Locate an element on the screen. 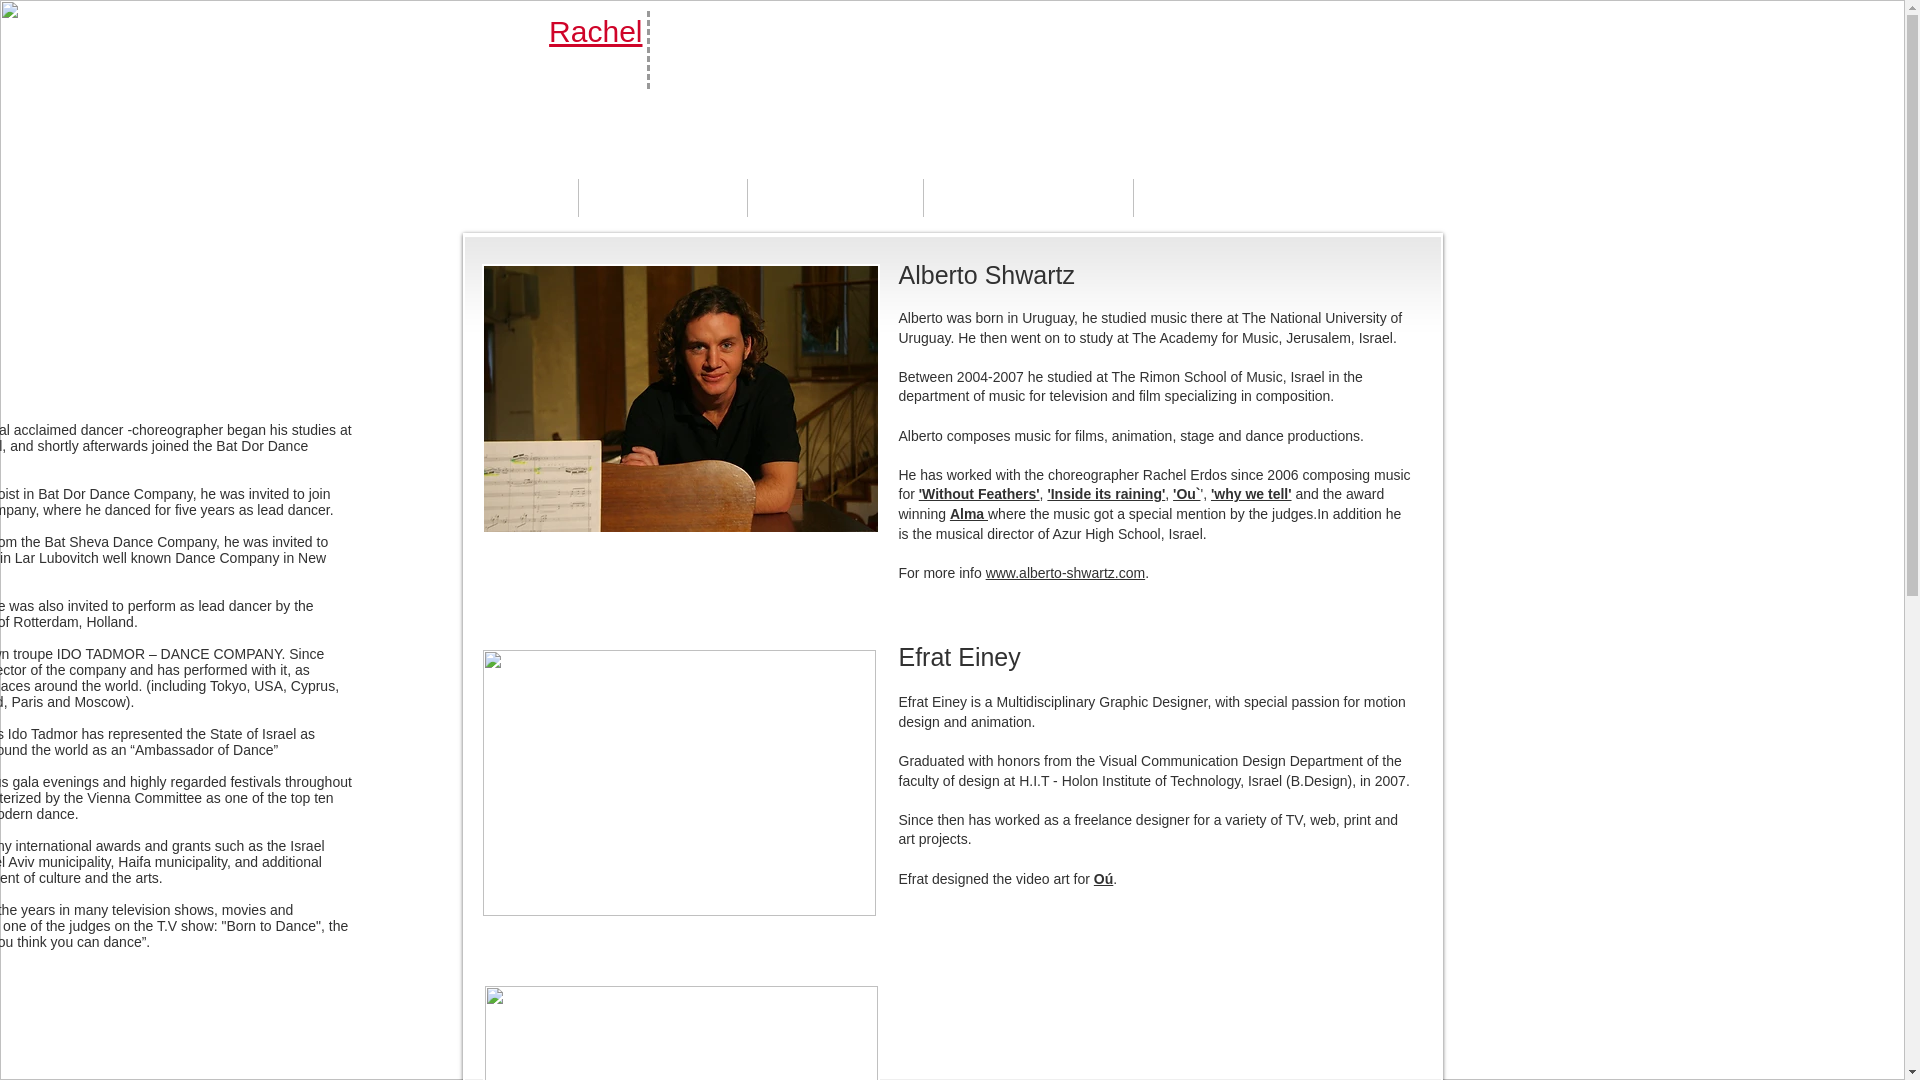 The height and width of the screenshot is (1080, 1920). Home is located at coordinates (515, 198).